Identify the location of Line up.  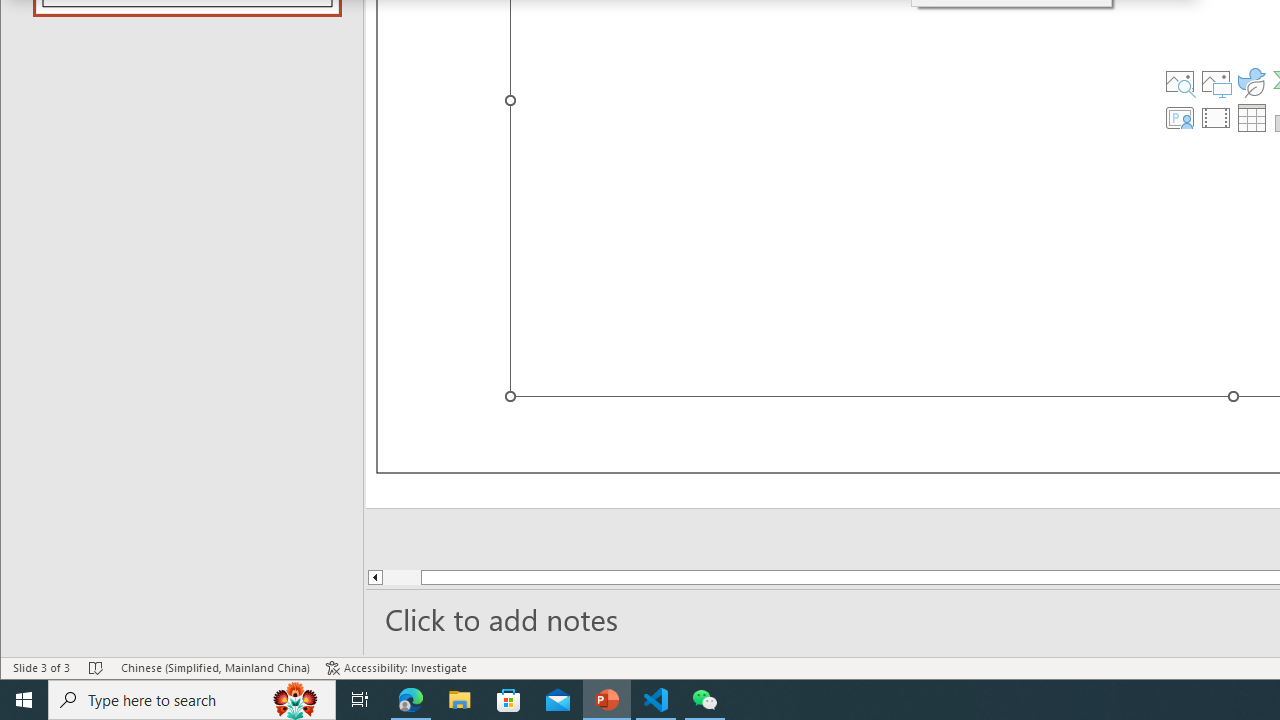
(374, 577).